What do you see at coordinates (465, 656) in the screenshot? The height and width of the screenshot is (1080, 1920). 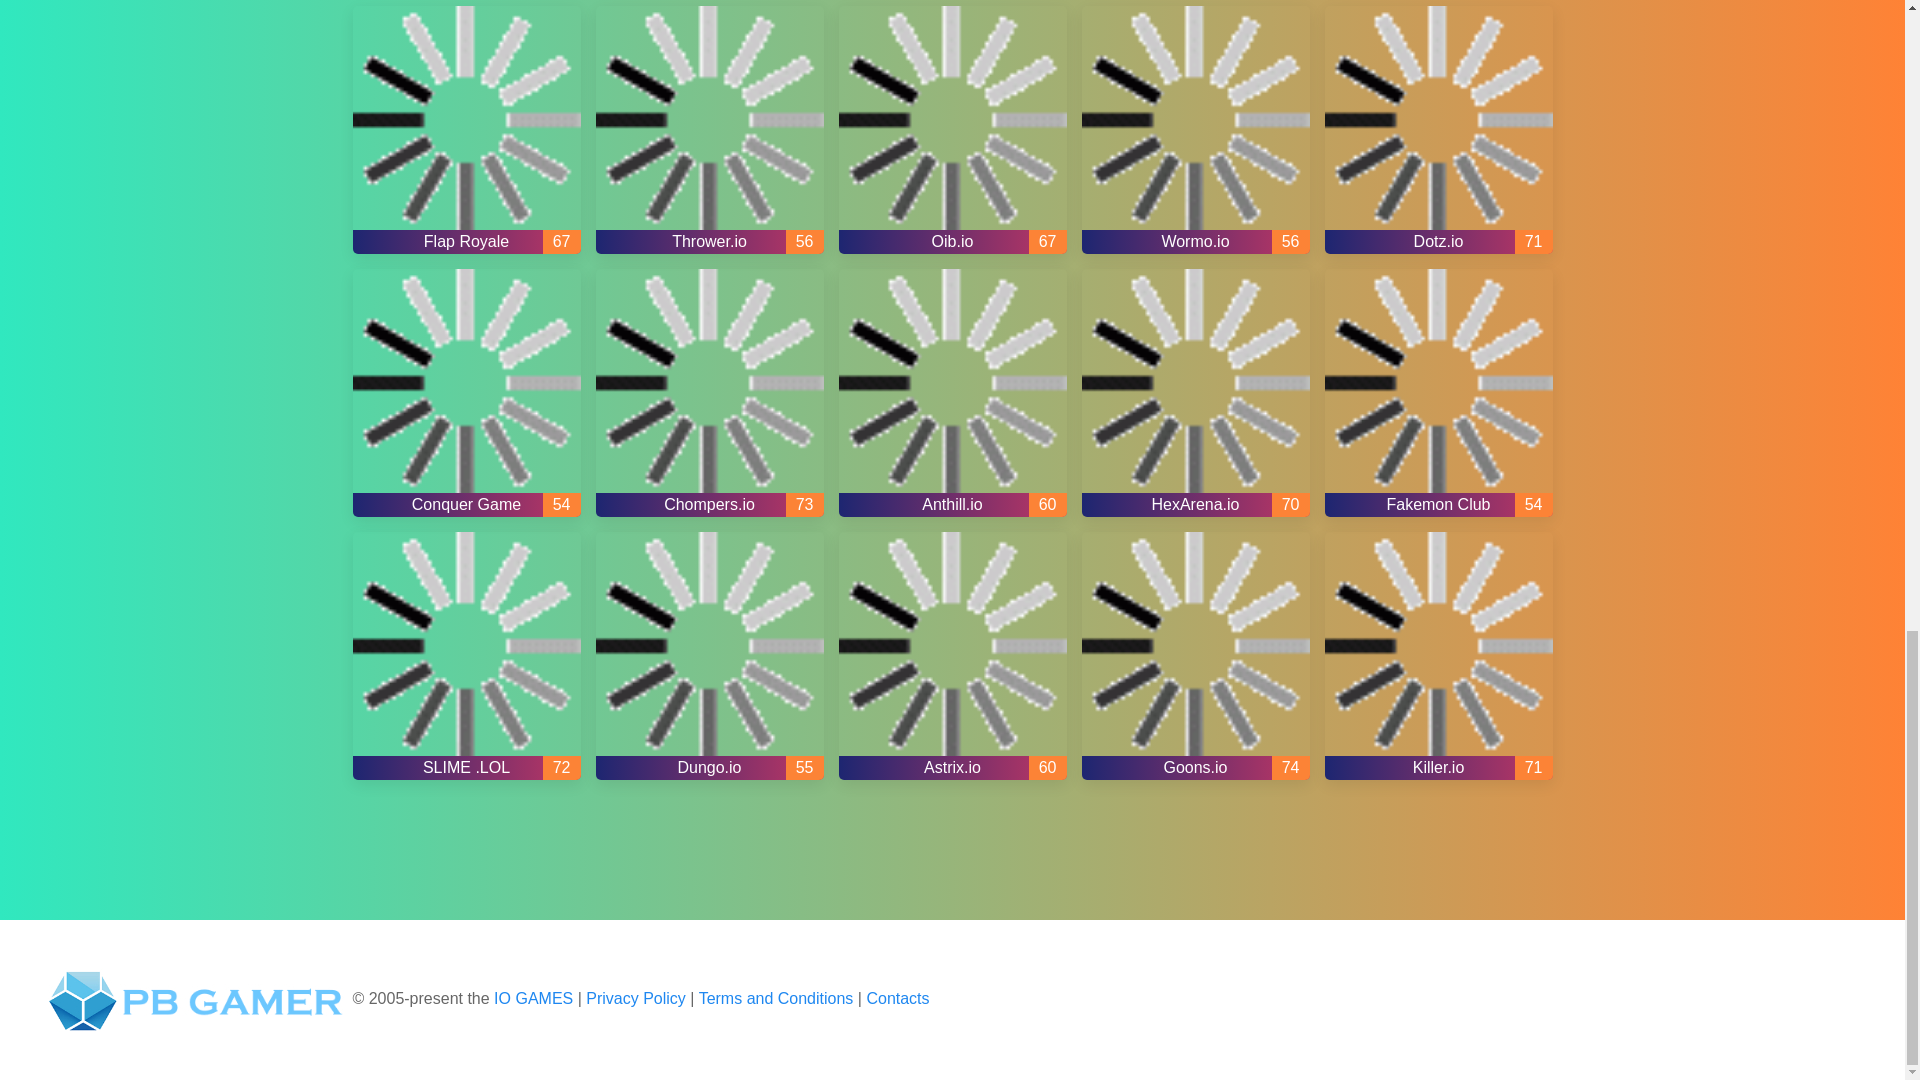 I see `SLIME .LOL` at bounding box center [465, 656].